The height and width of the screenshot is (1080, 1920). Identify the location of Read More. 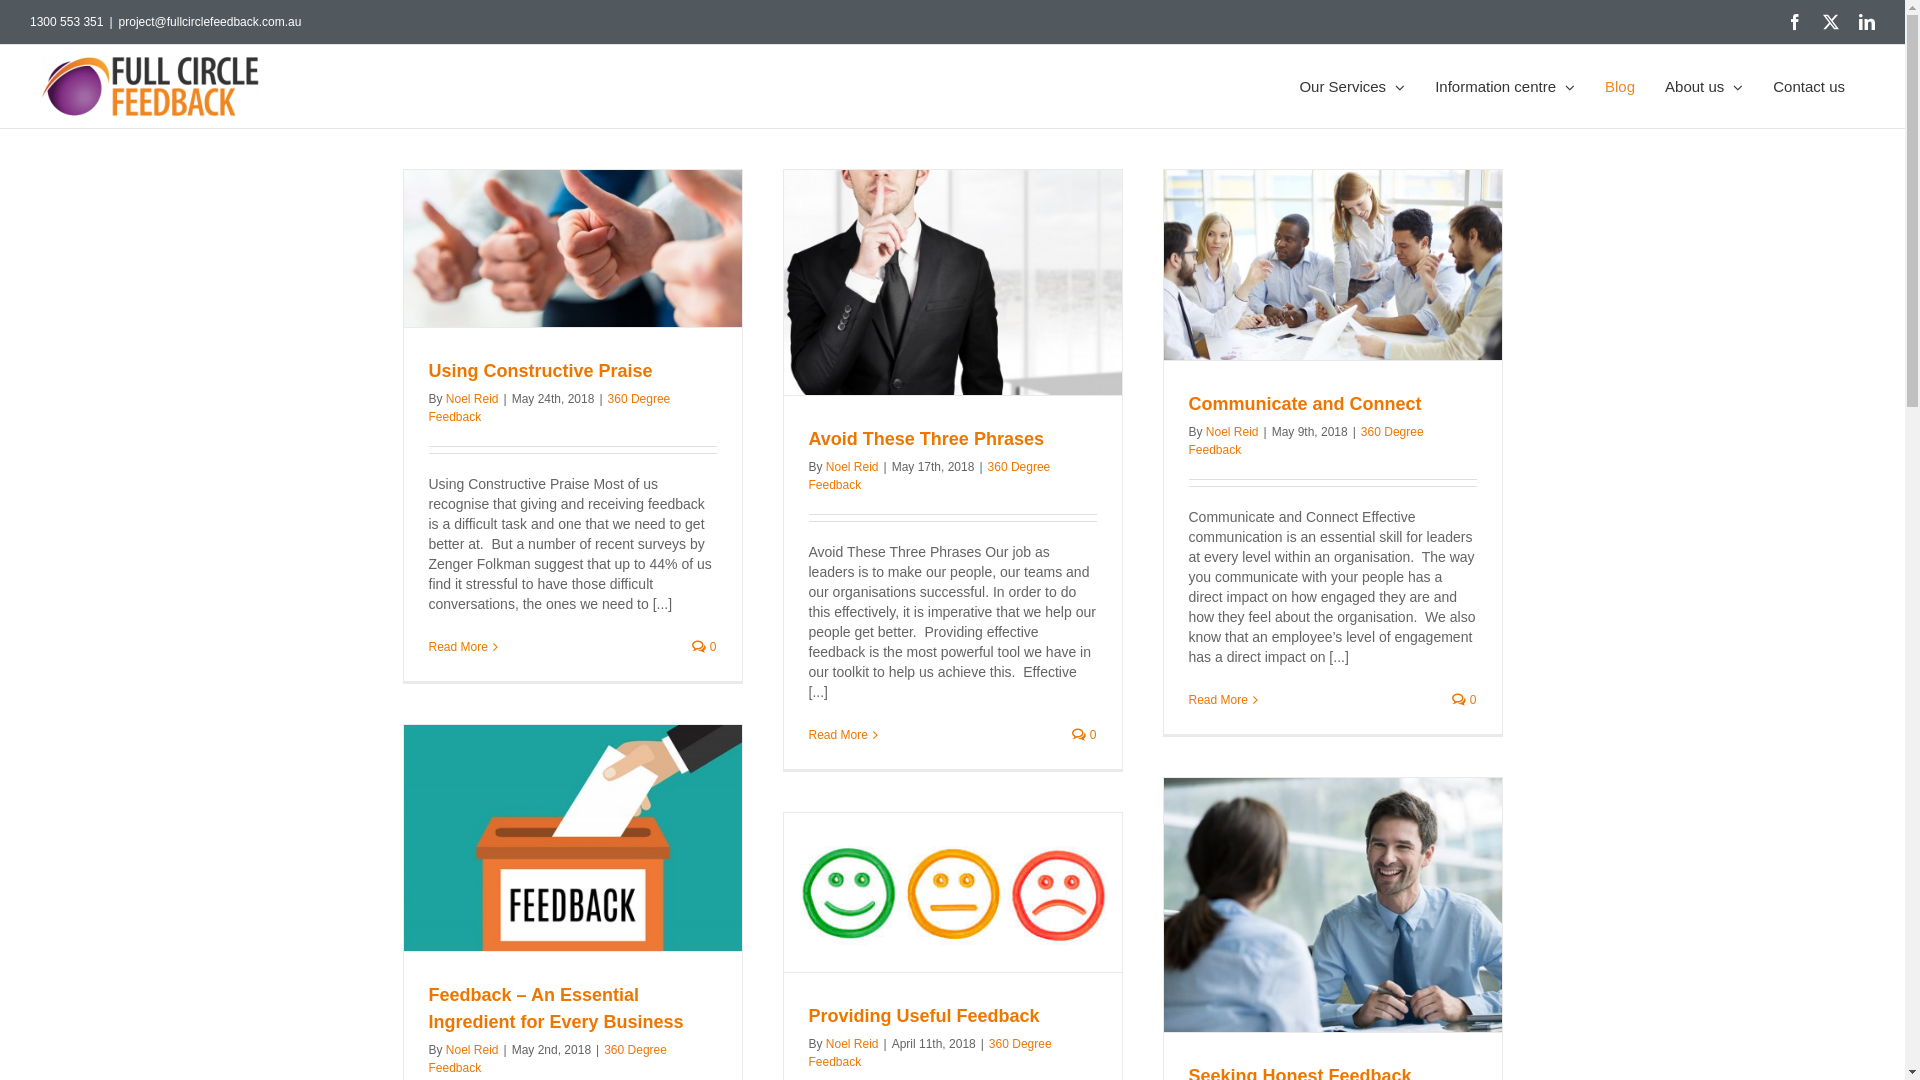
(458, 647).